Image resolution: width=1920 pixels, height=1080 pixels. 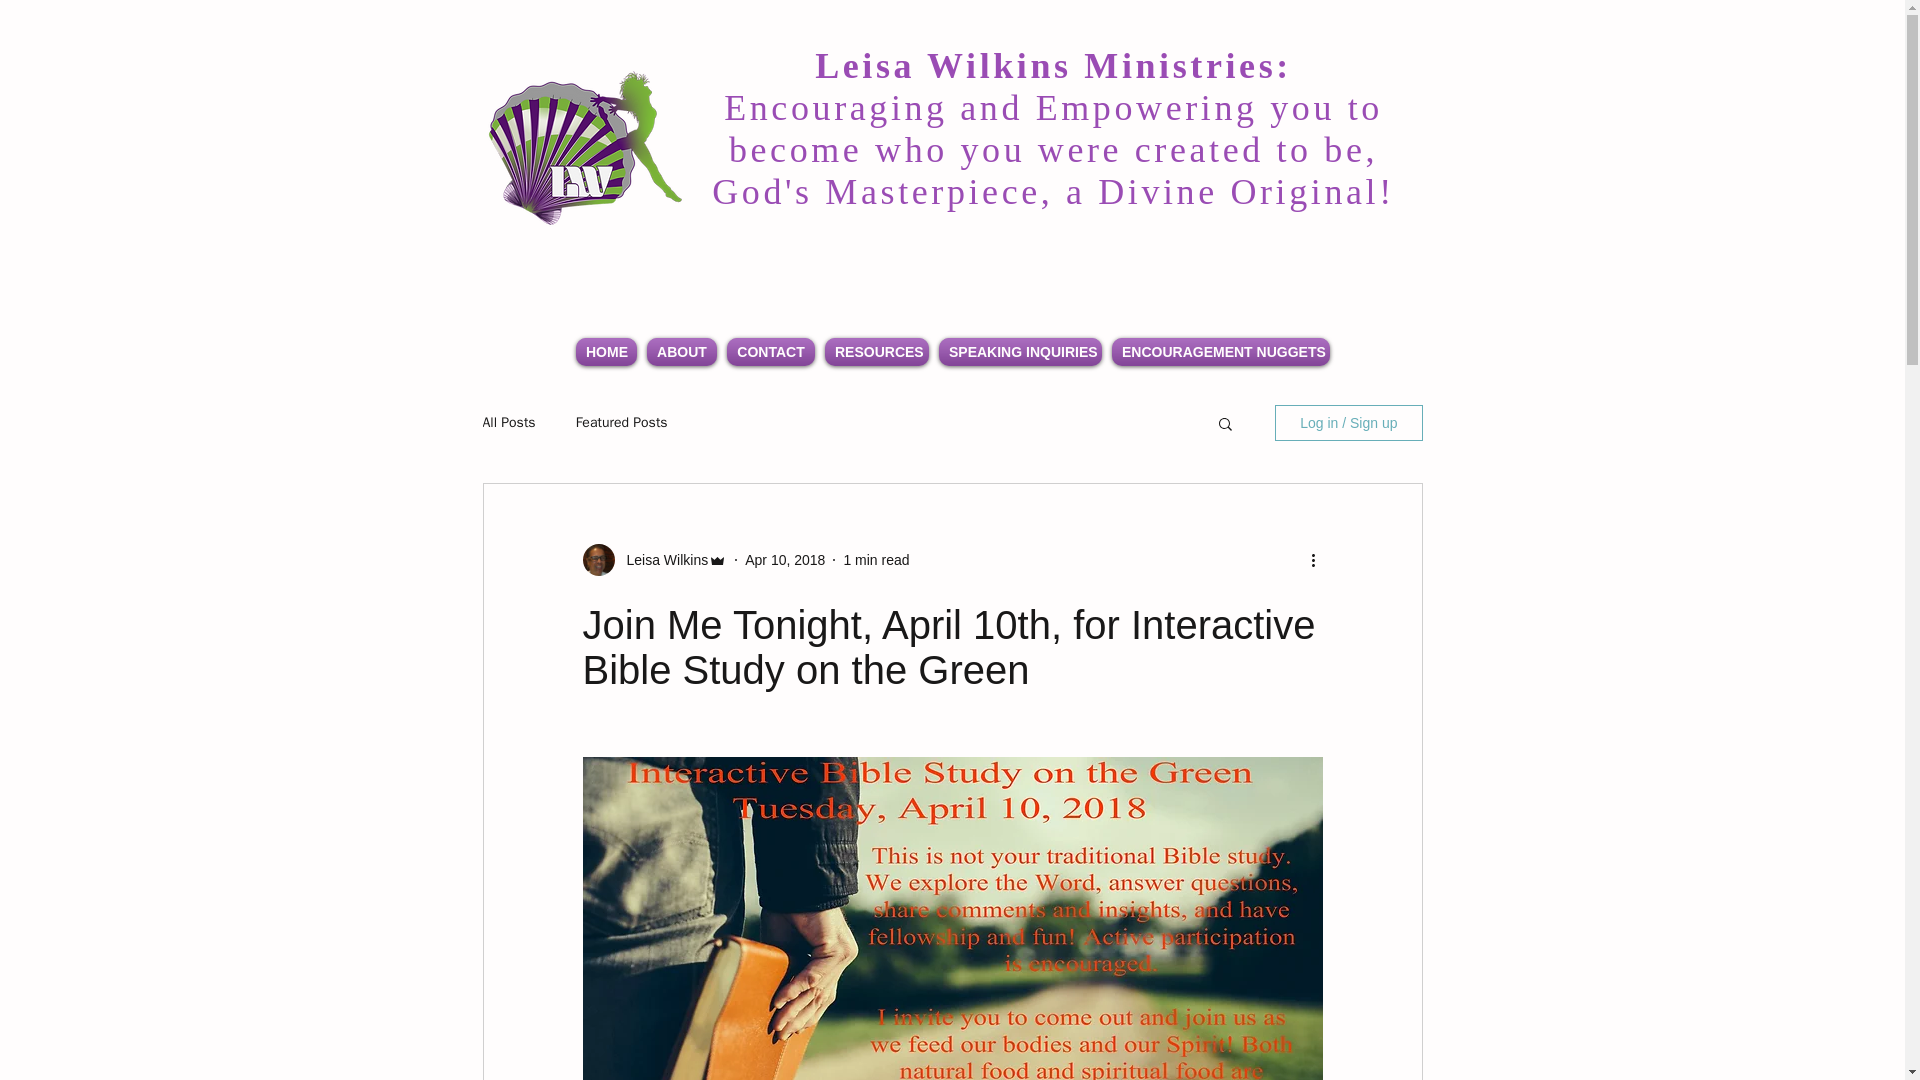 I want to click on Leisa Wilkins, so click(x=661, y=560).